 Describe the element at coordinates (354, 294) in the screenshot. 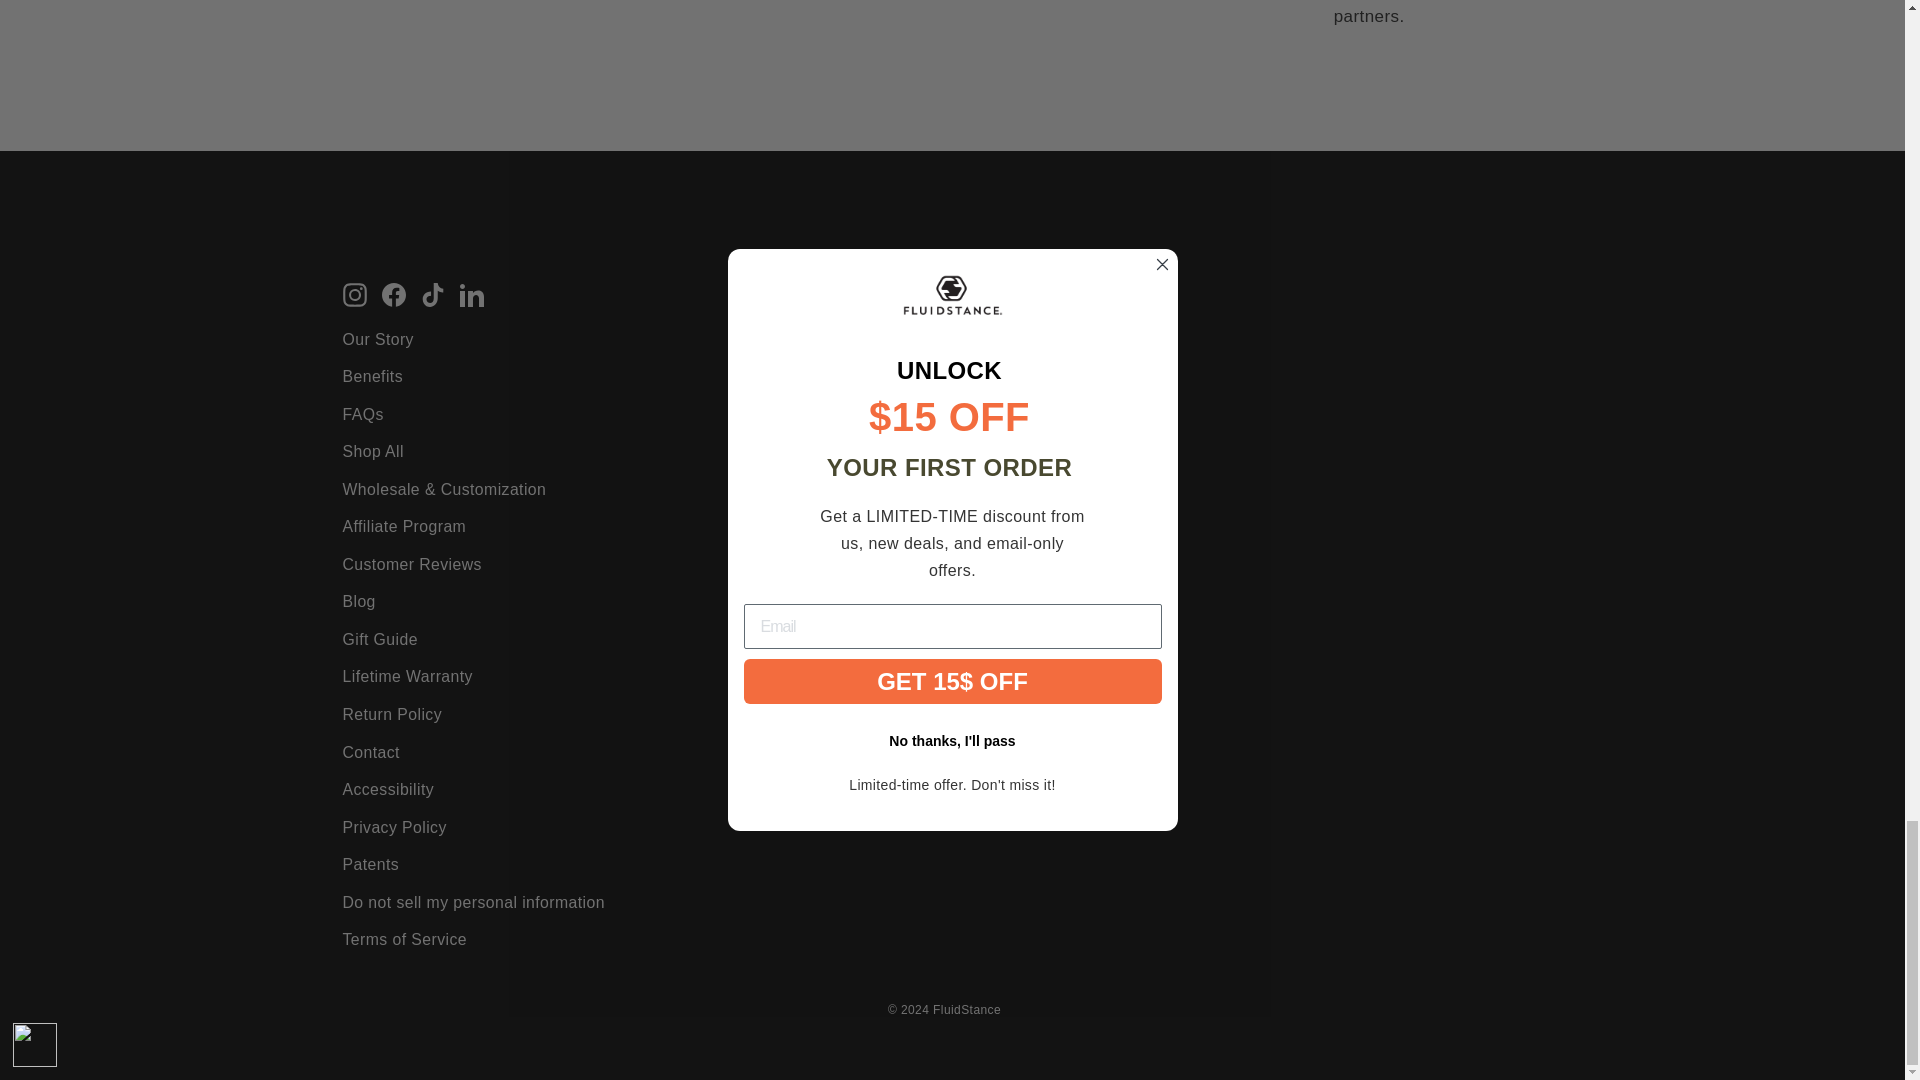

I see `instagram` at that location.